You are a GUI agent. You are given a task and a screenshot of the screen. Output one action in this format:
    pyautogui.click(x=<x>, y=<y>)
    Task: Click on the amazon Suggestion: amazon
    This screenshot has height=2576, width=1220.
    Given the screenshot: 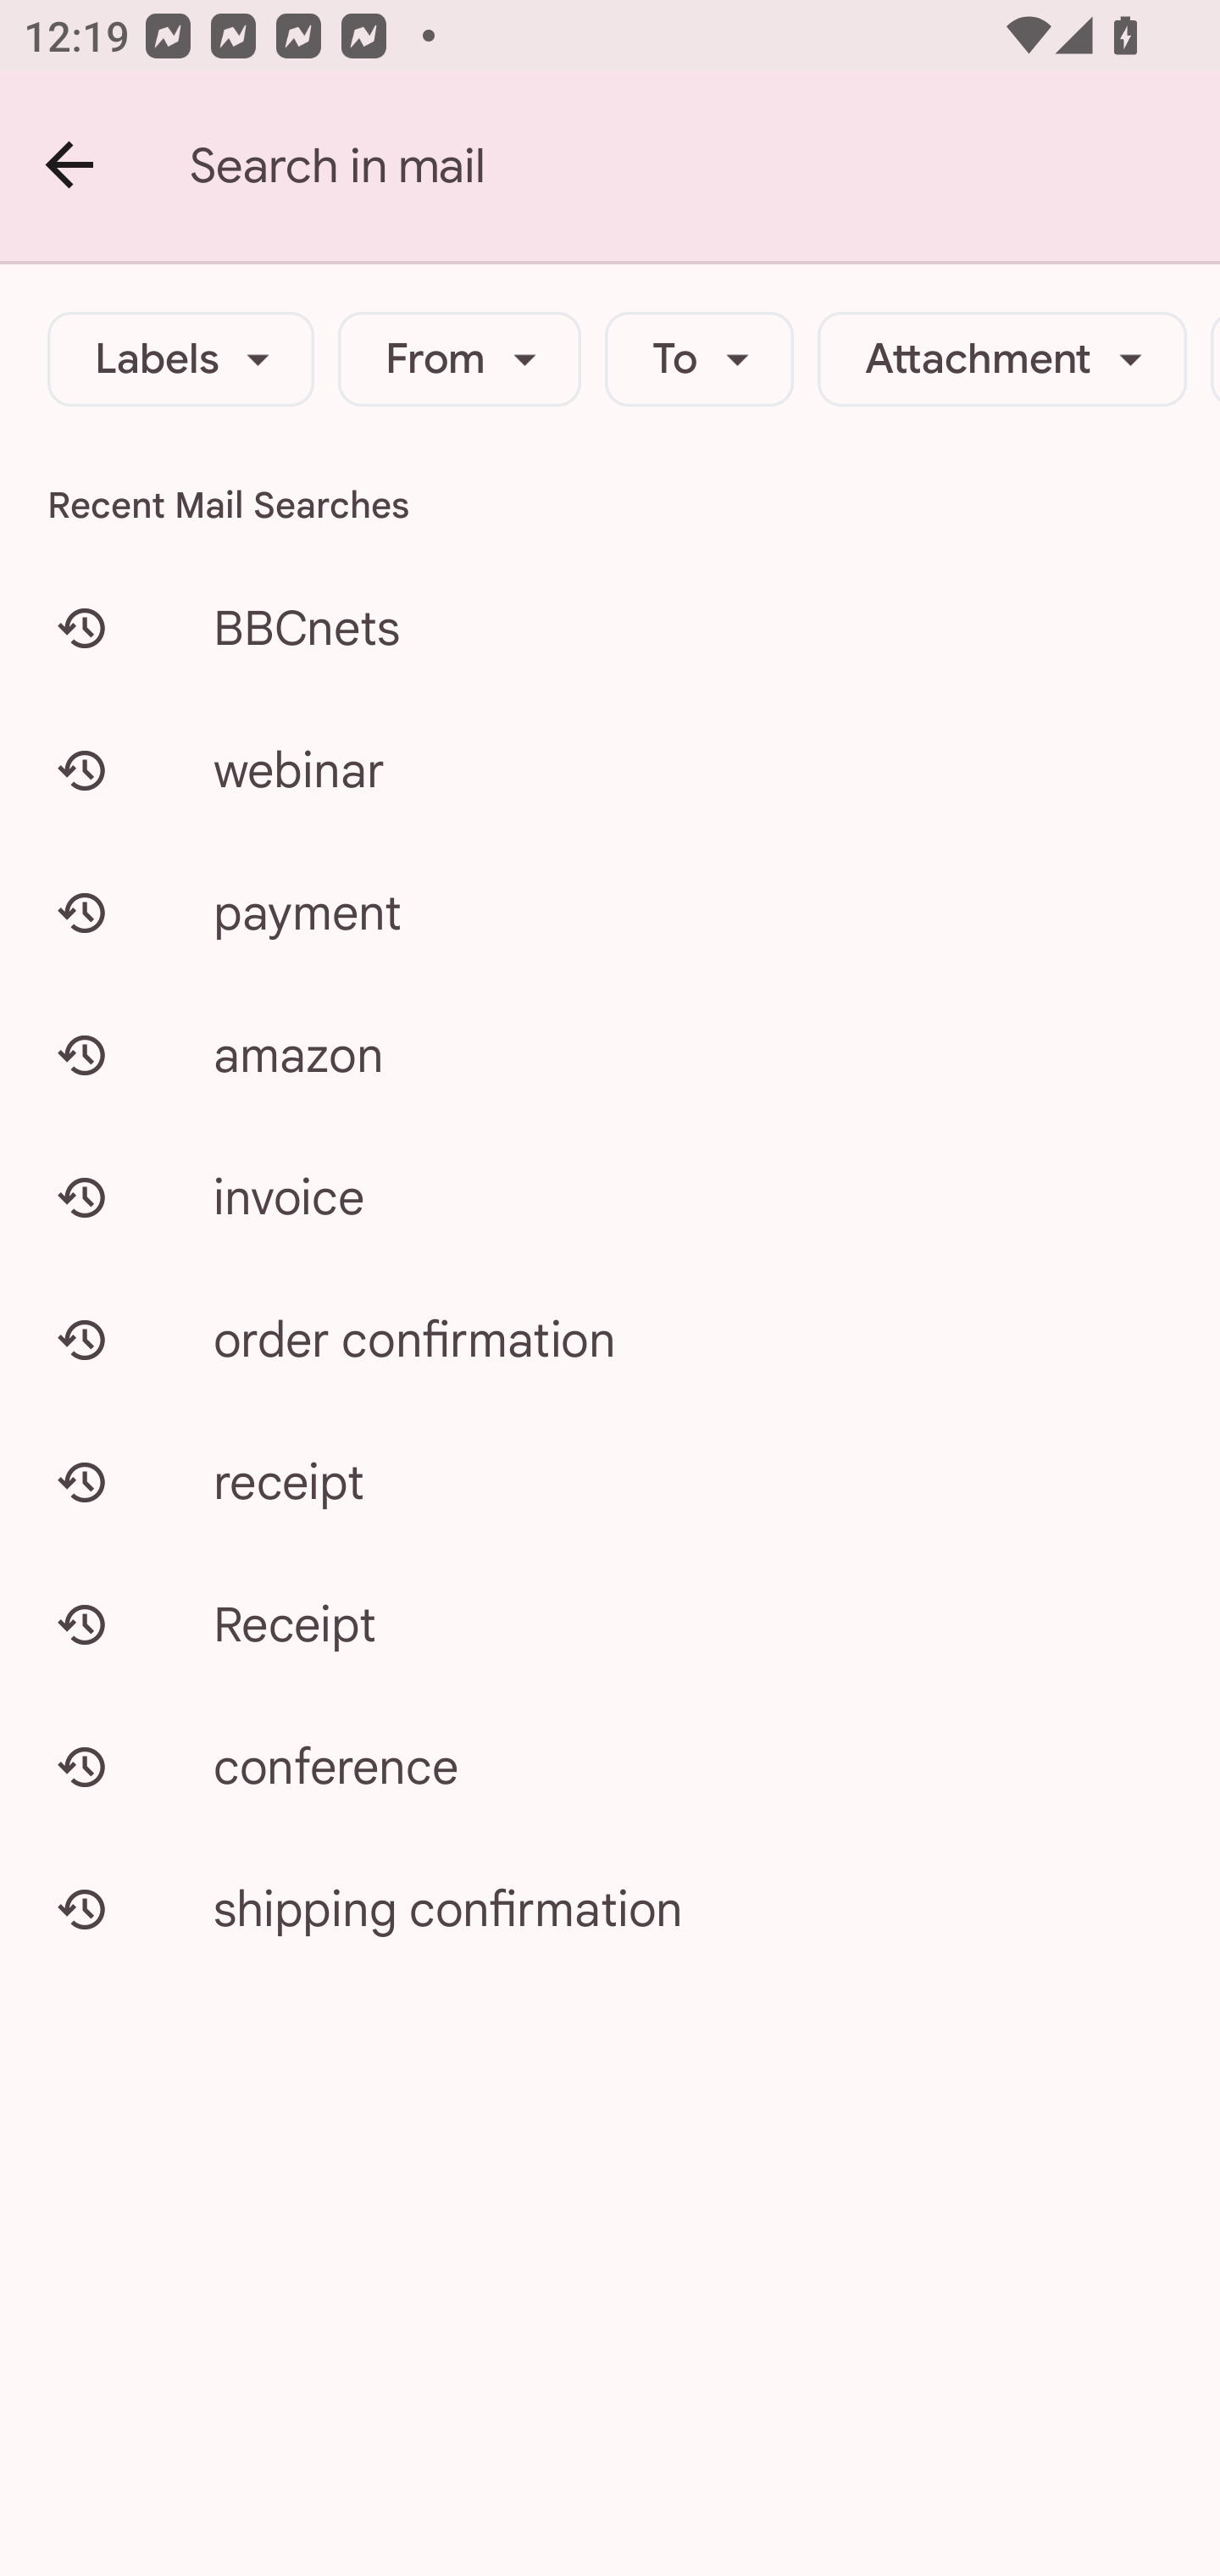 What is the action you would take?
    pyautogui.click(x=610, y=1054)
    